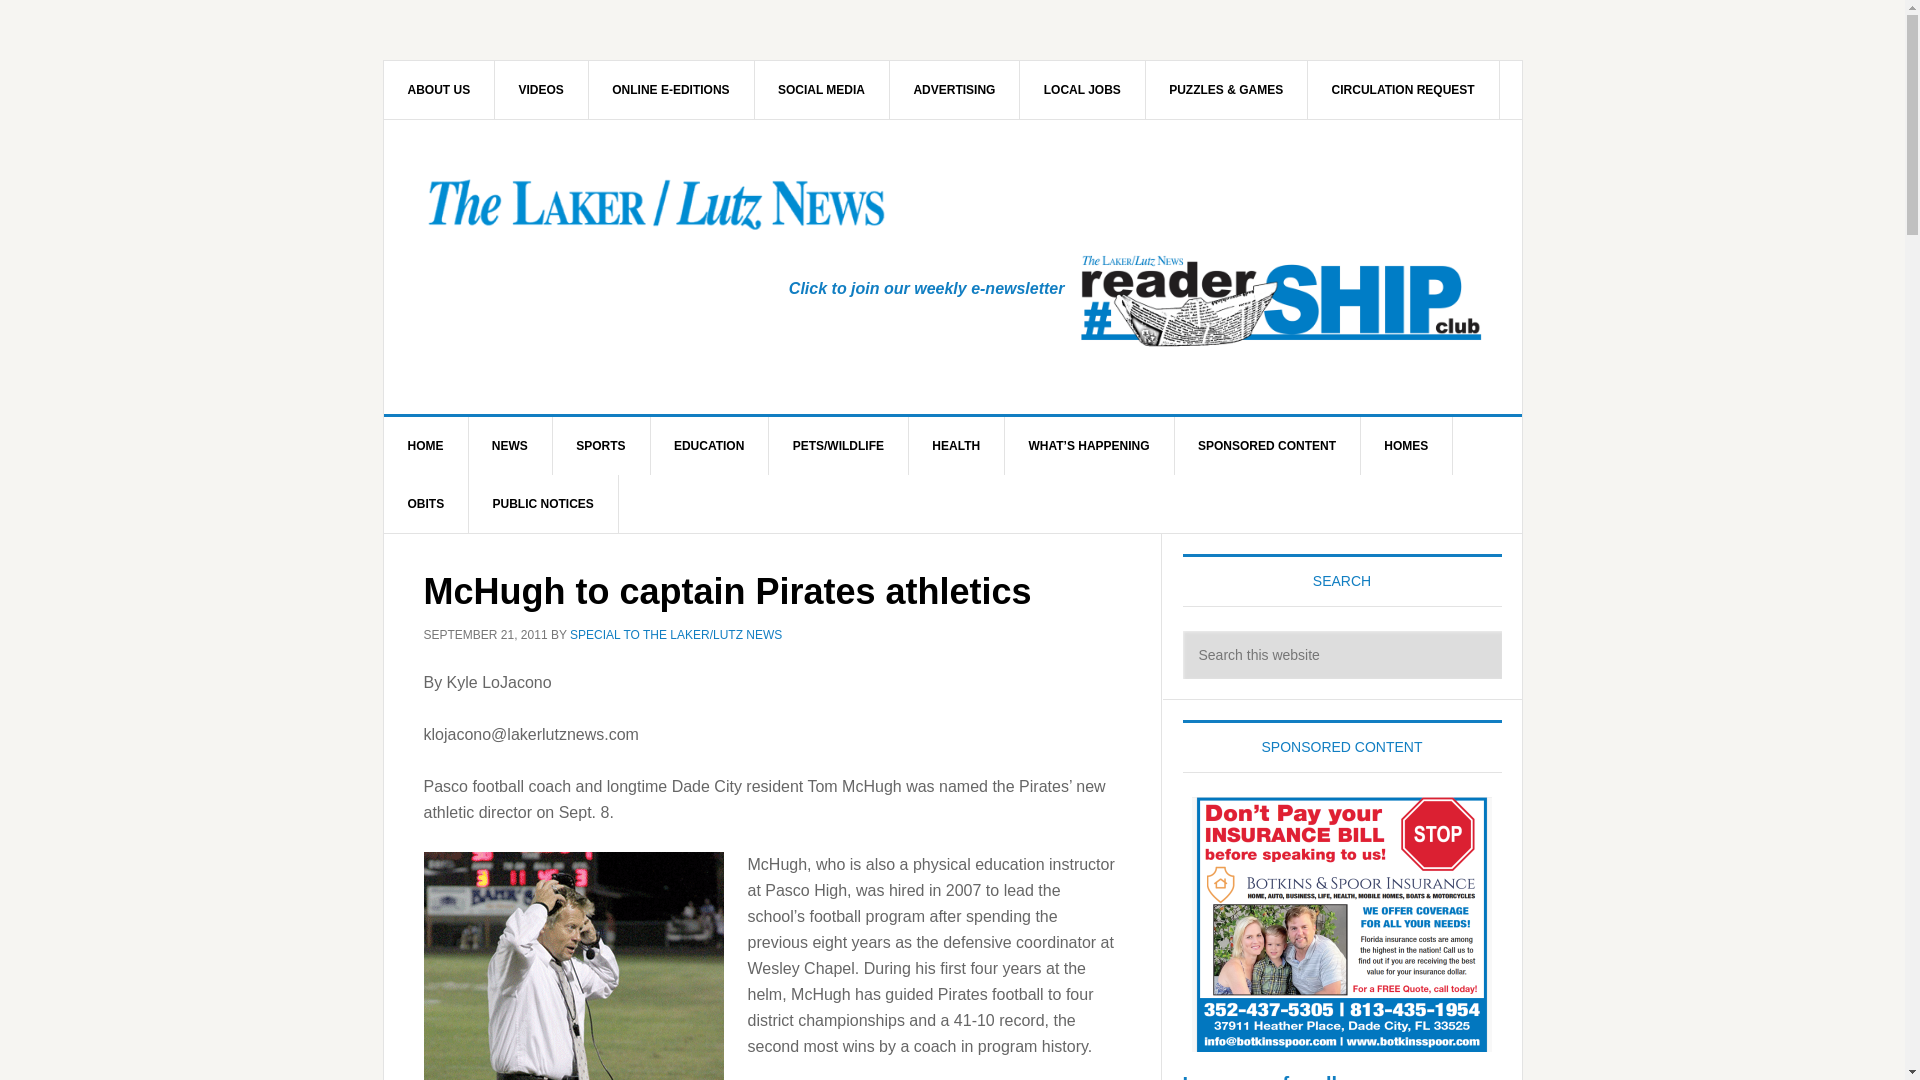  I want to click on ADVERTISING, so click(954, 89).